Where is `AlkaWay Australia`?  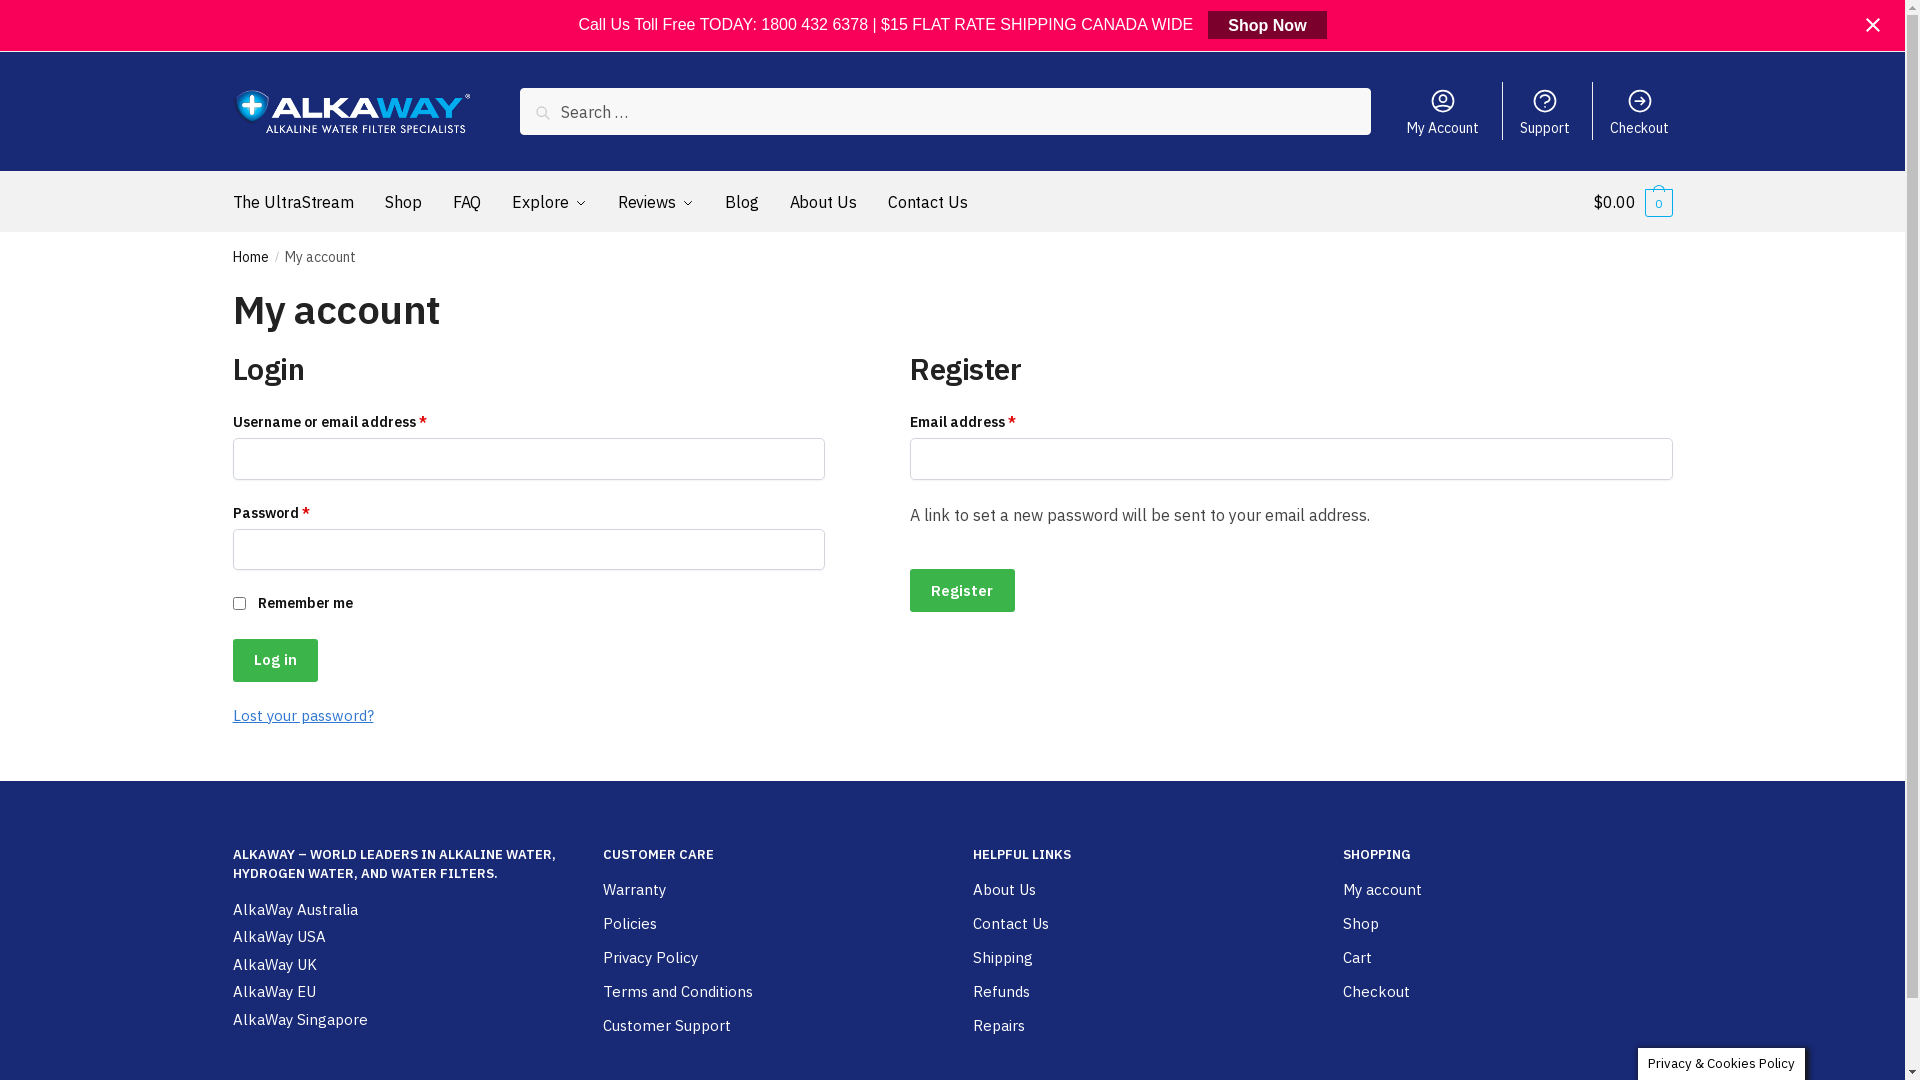 AlkaWay Australia is located at coordinates (294, 910).